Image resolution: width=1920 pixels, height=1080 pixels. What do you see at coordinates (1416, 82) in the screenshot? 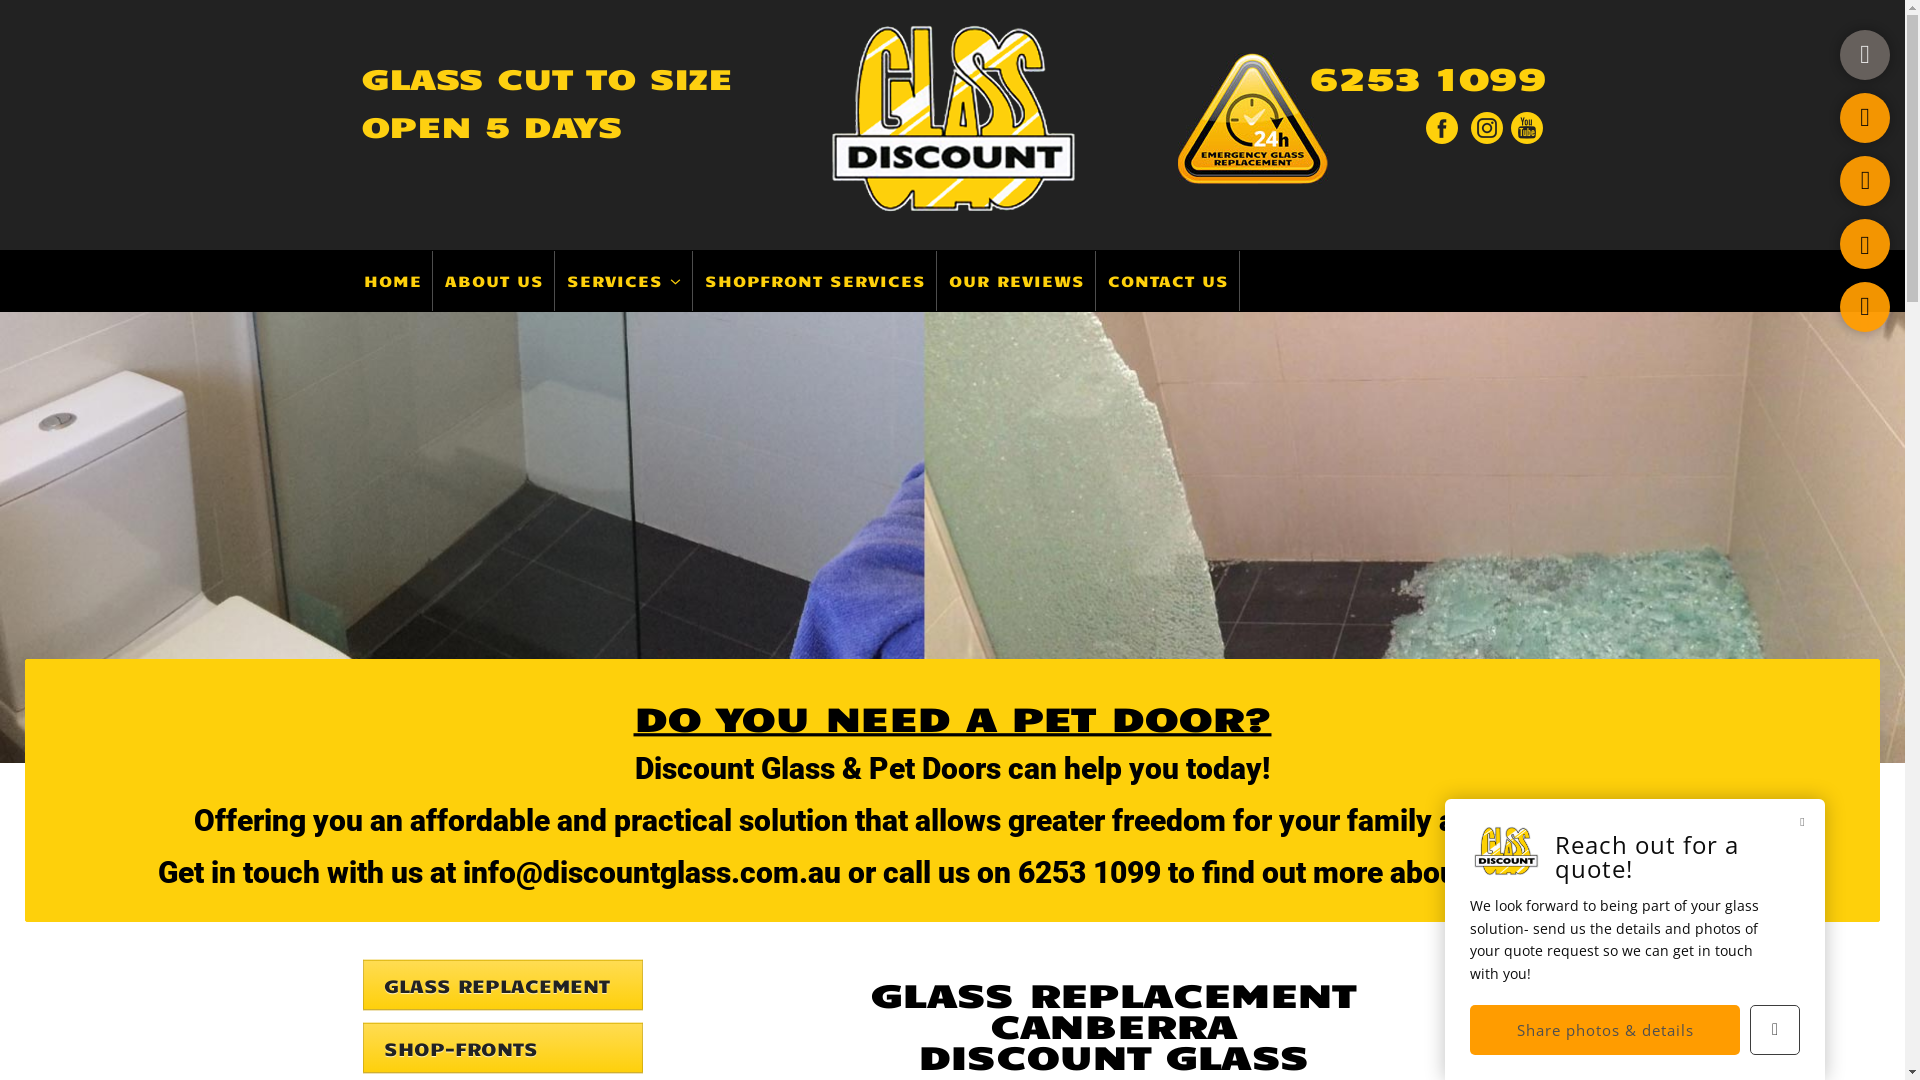
I see `6253 1099` at bounding box center [1416, 82].